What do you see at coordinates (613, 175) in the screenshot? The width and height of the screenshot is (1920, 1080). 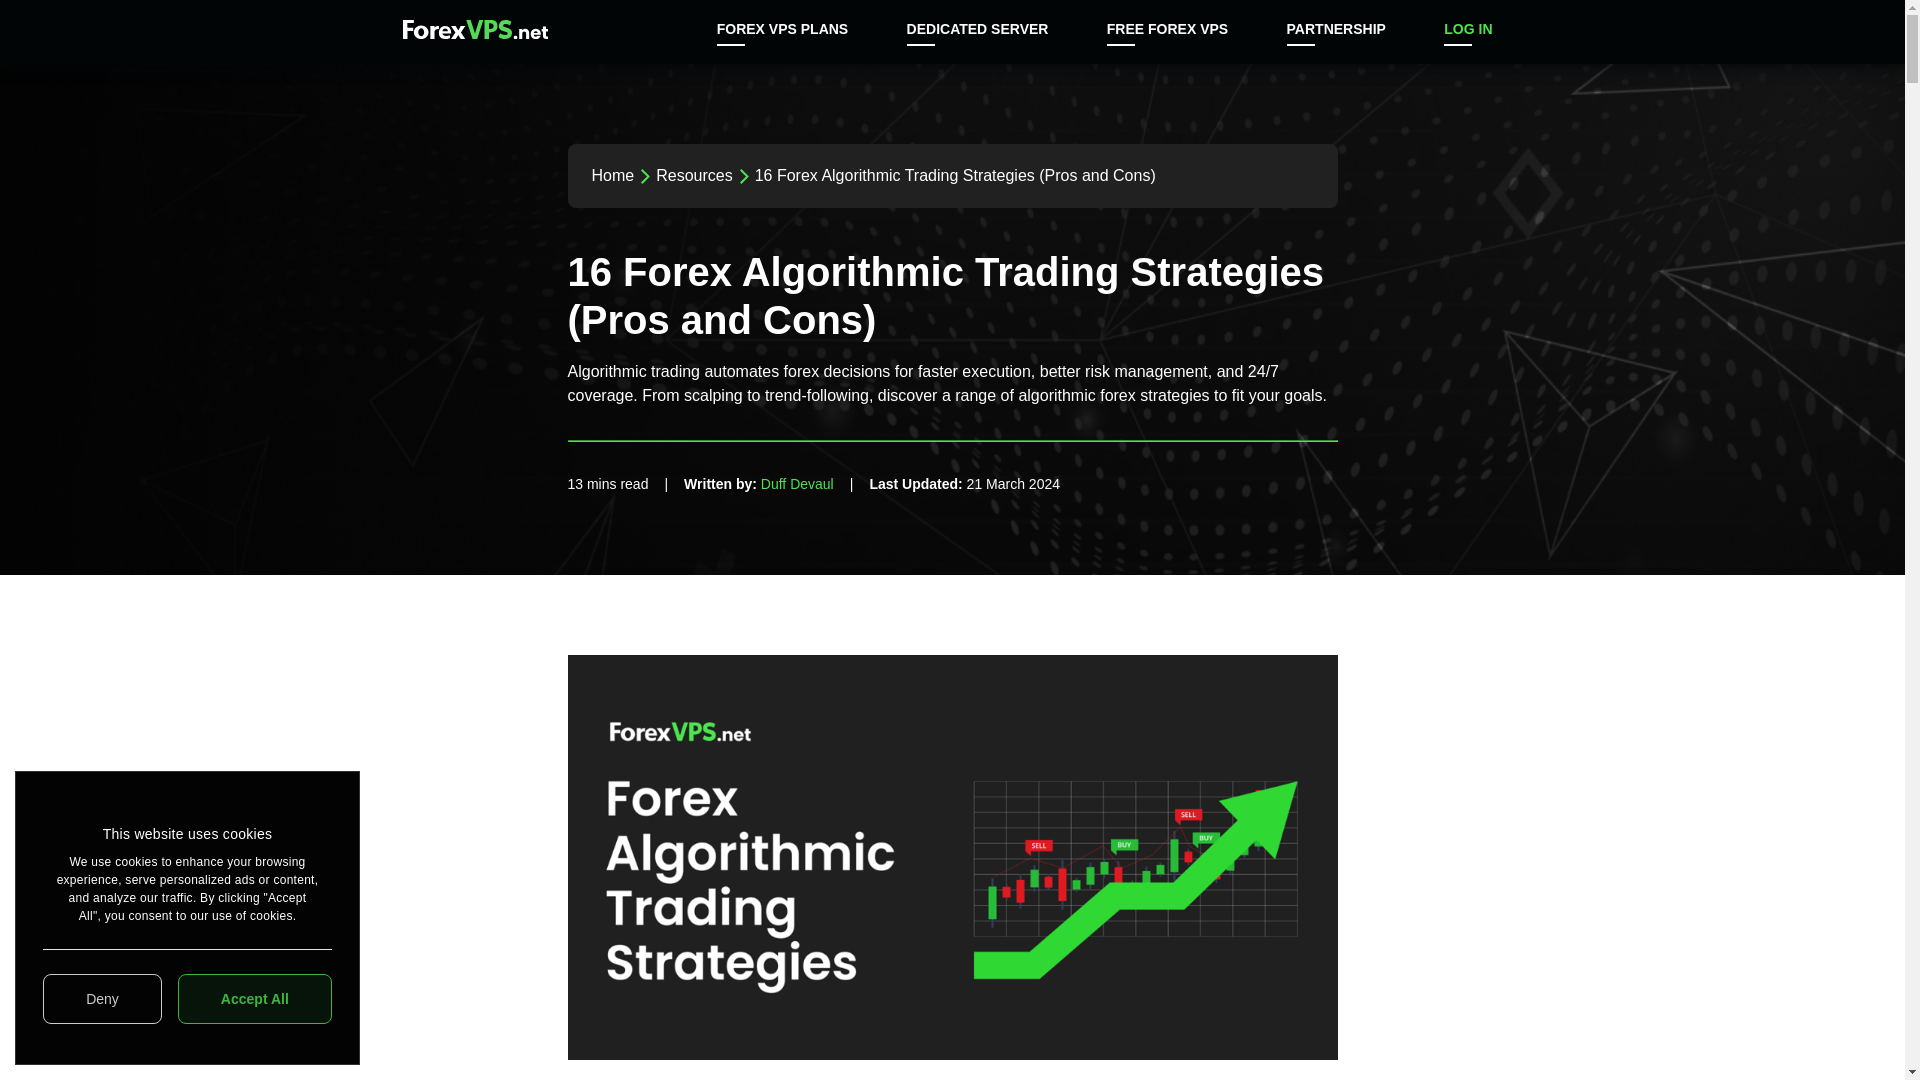 I see `Home` at bounding box center [613, 175].